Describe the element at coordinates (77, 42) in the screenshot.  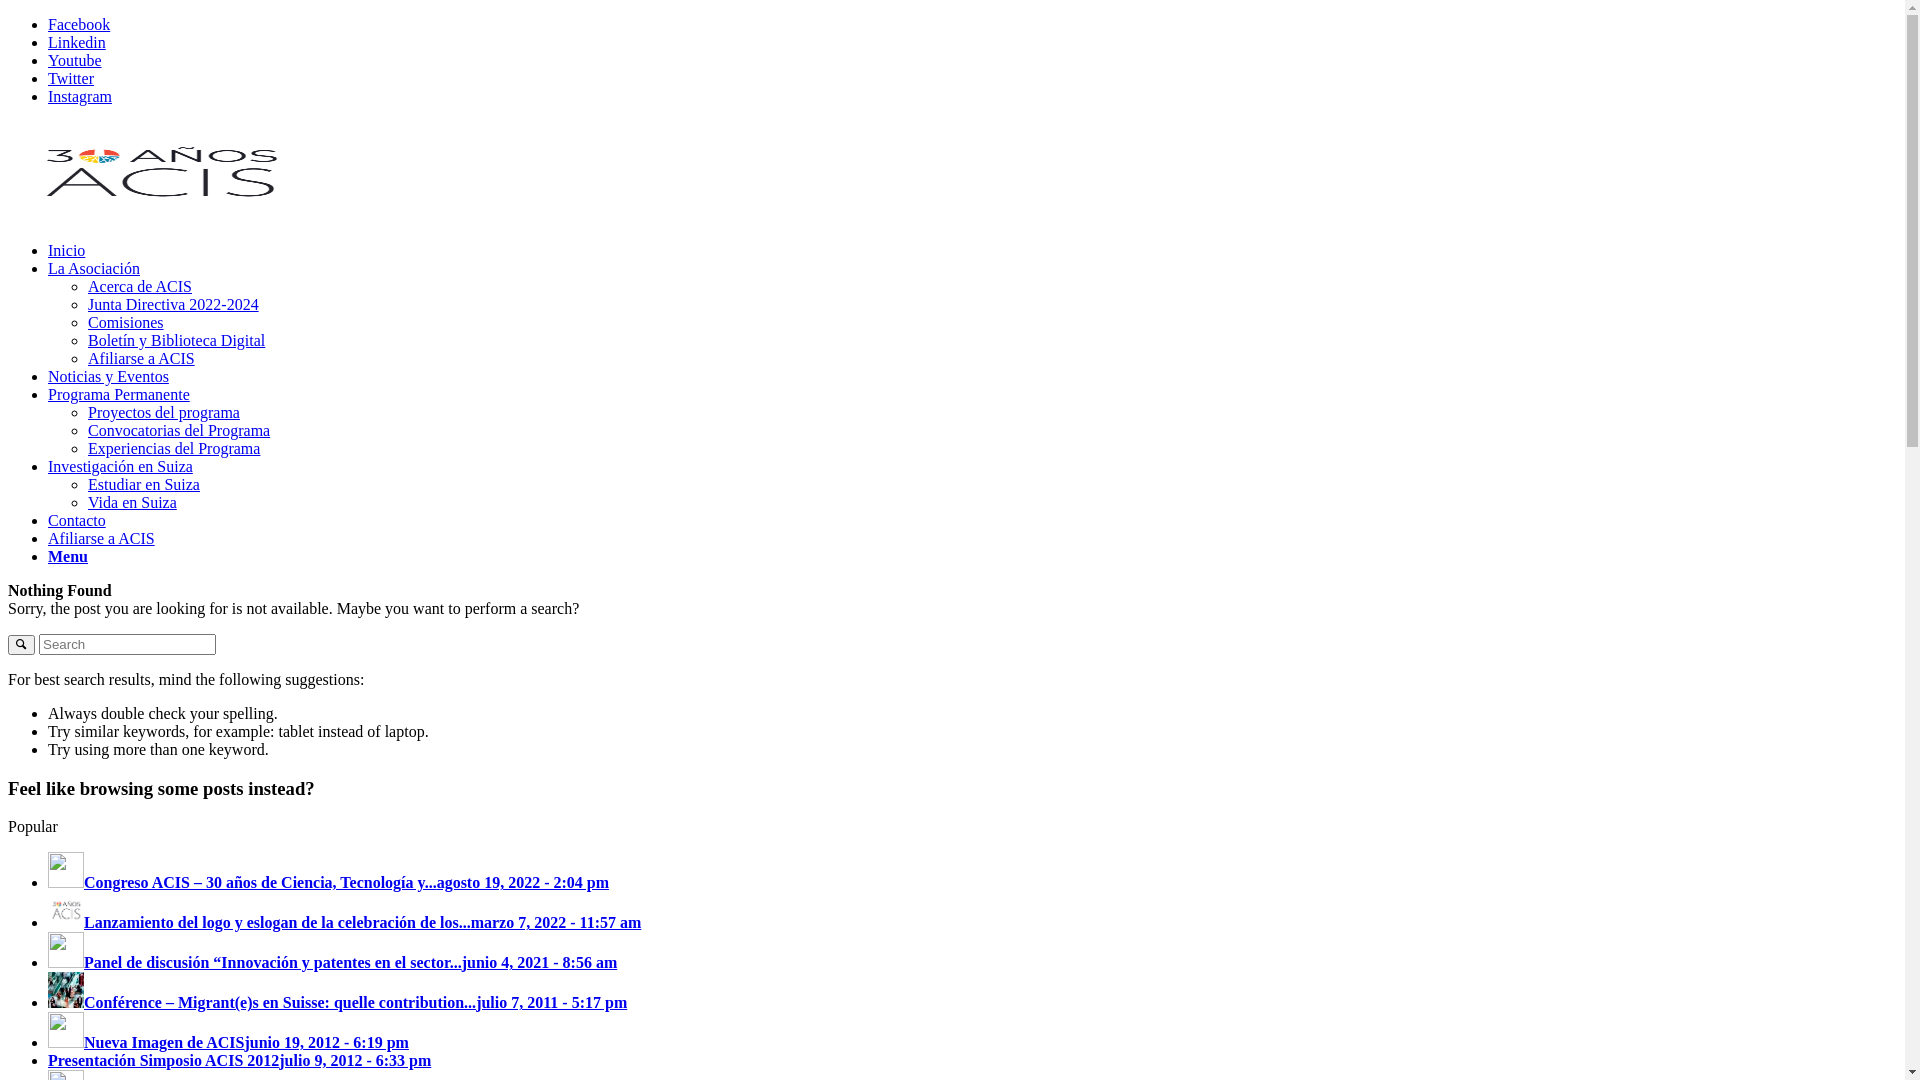
I see `Linkedin` at that location.